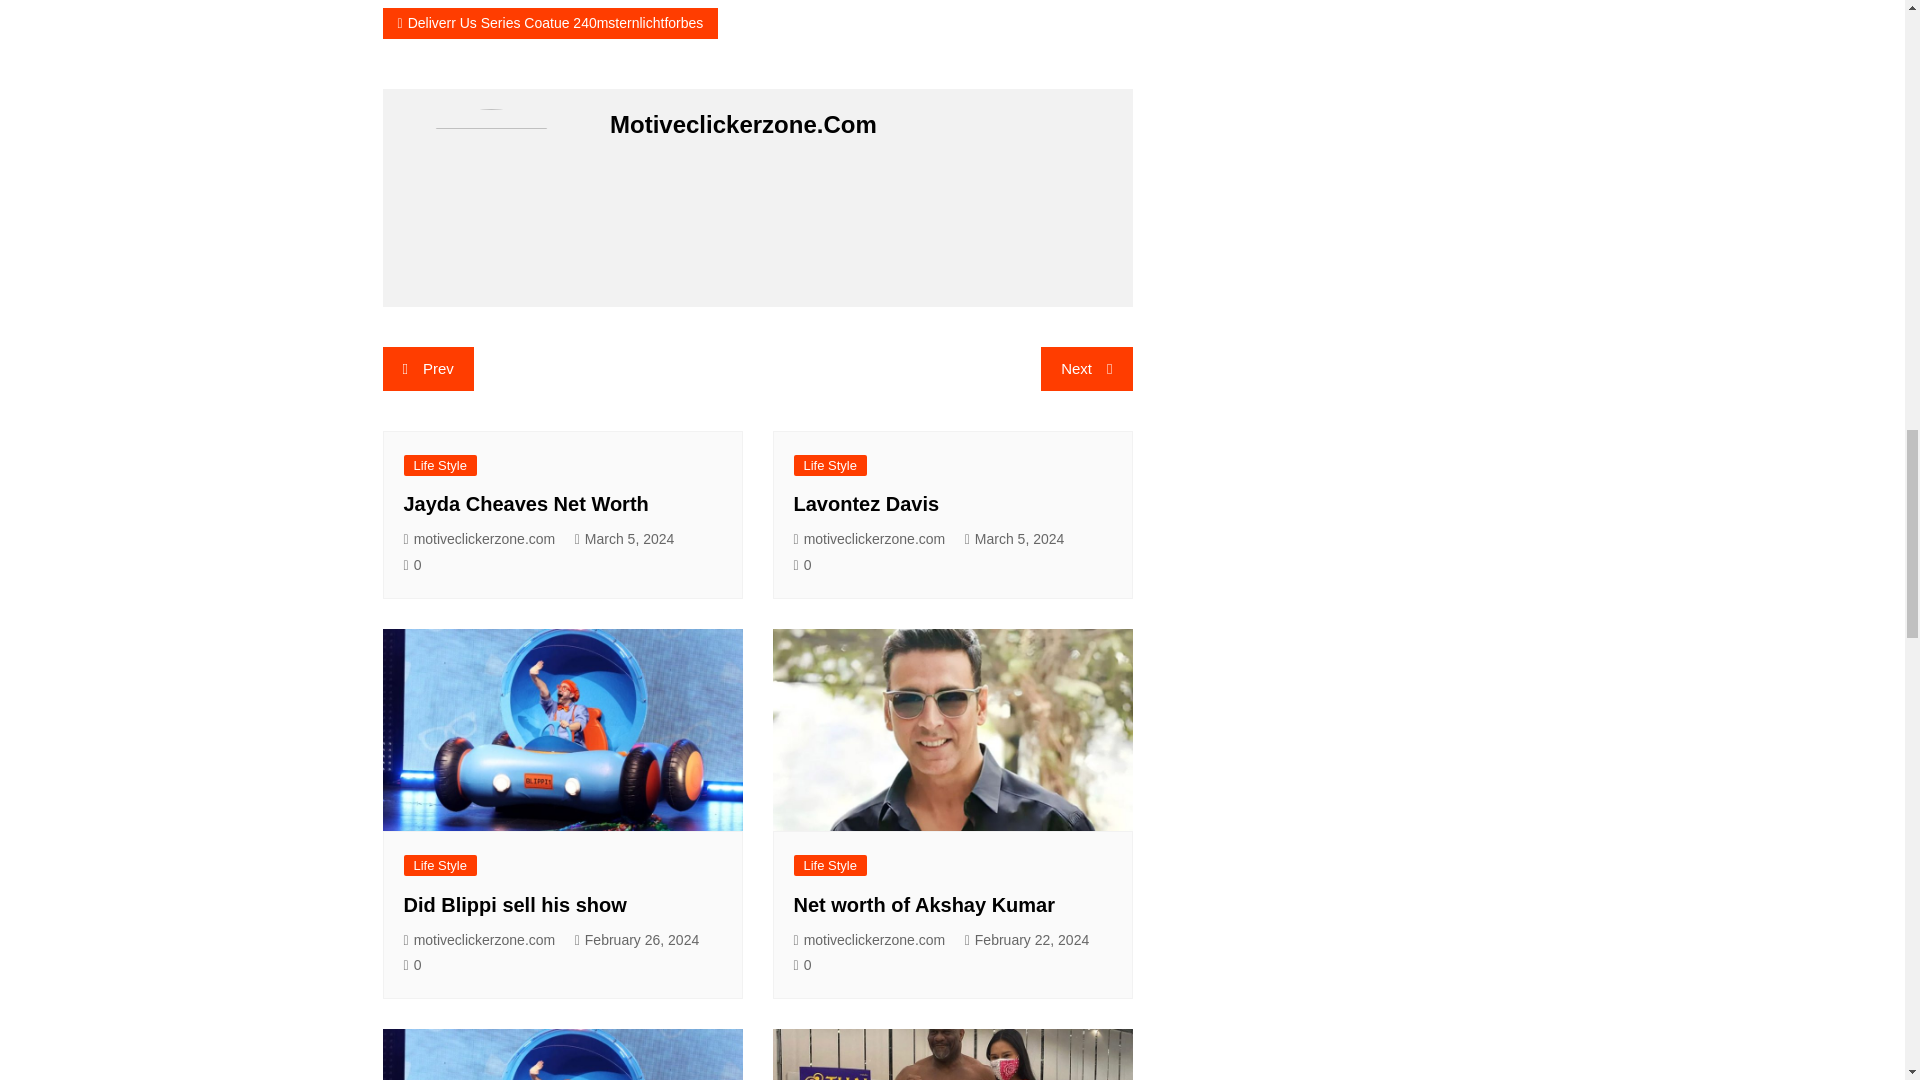 The height and width of the screenshot is (1080, 1920). I want to click on Next, so click(1086, 368).